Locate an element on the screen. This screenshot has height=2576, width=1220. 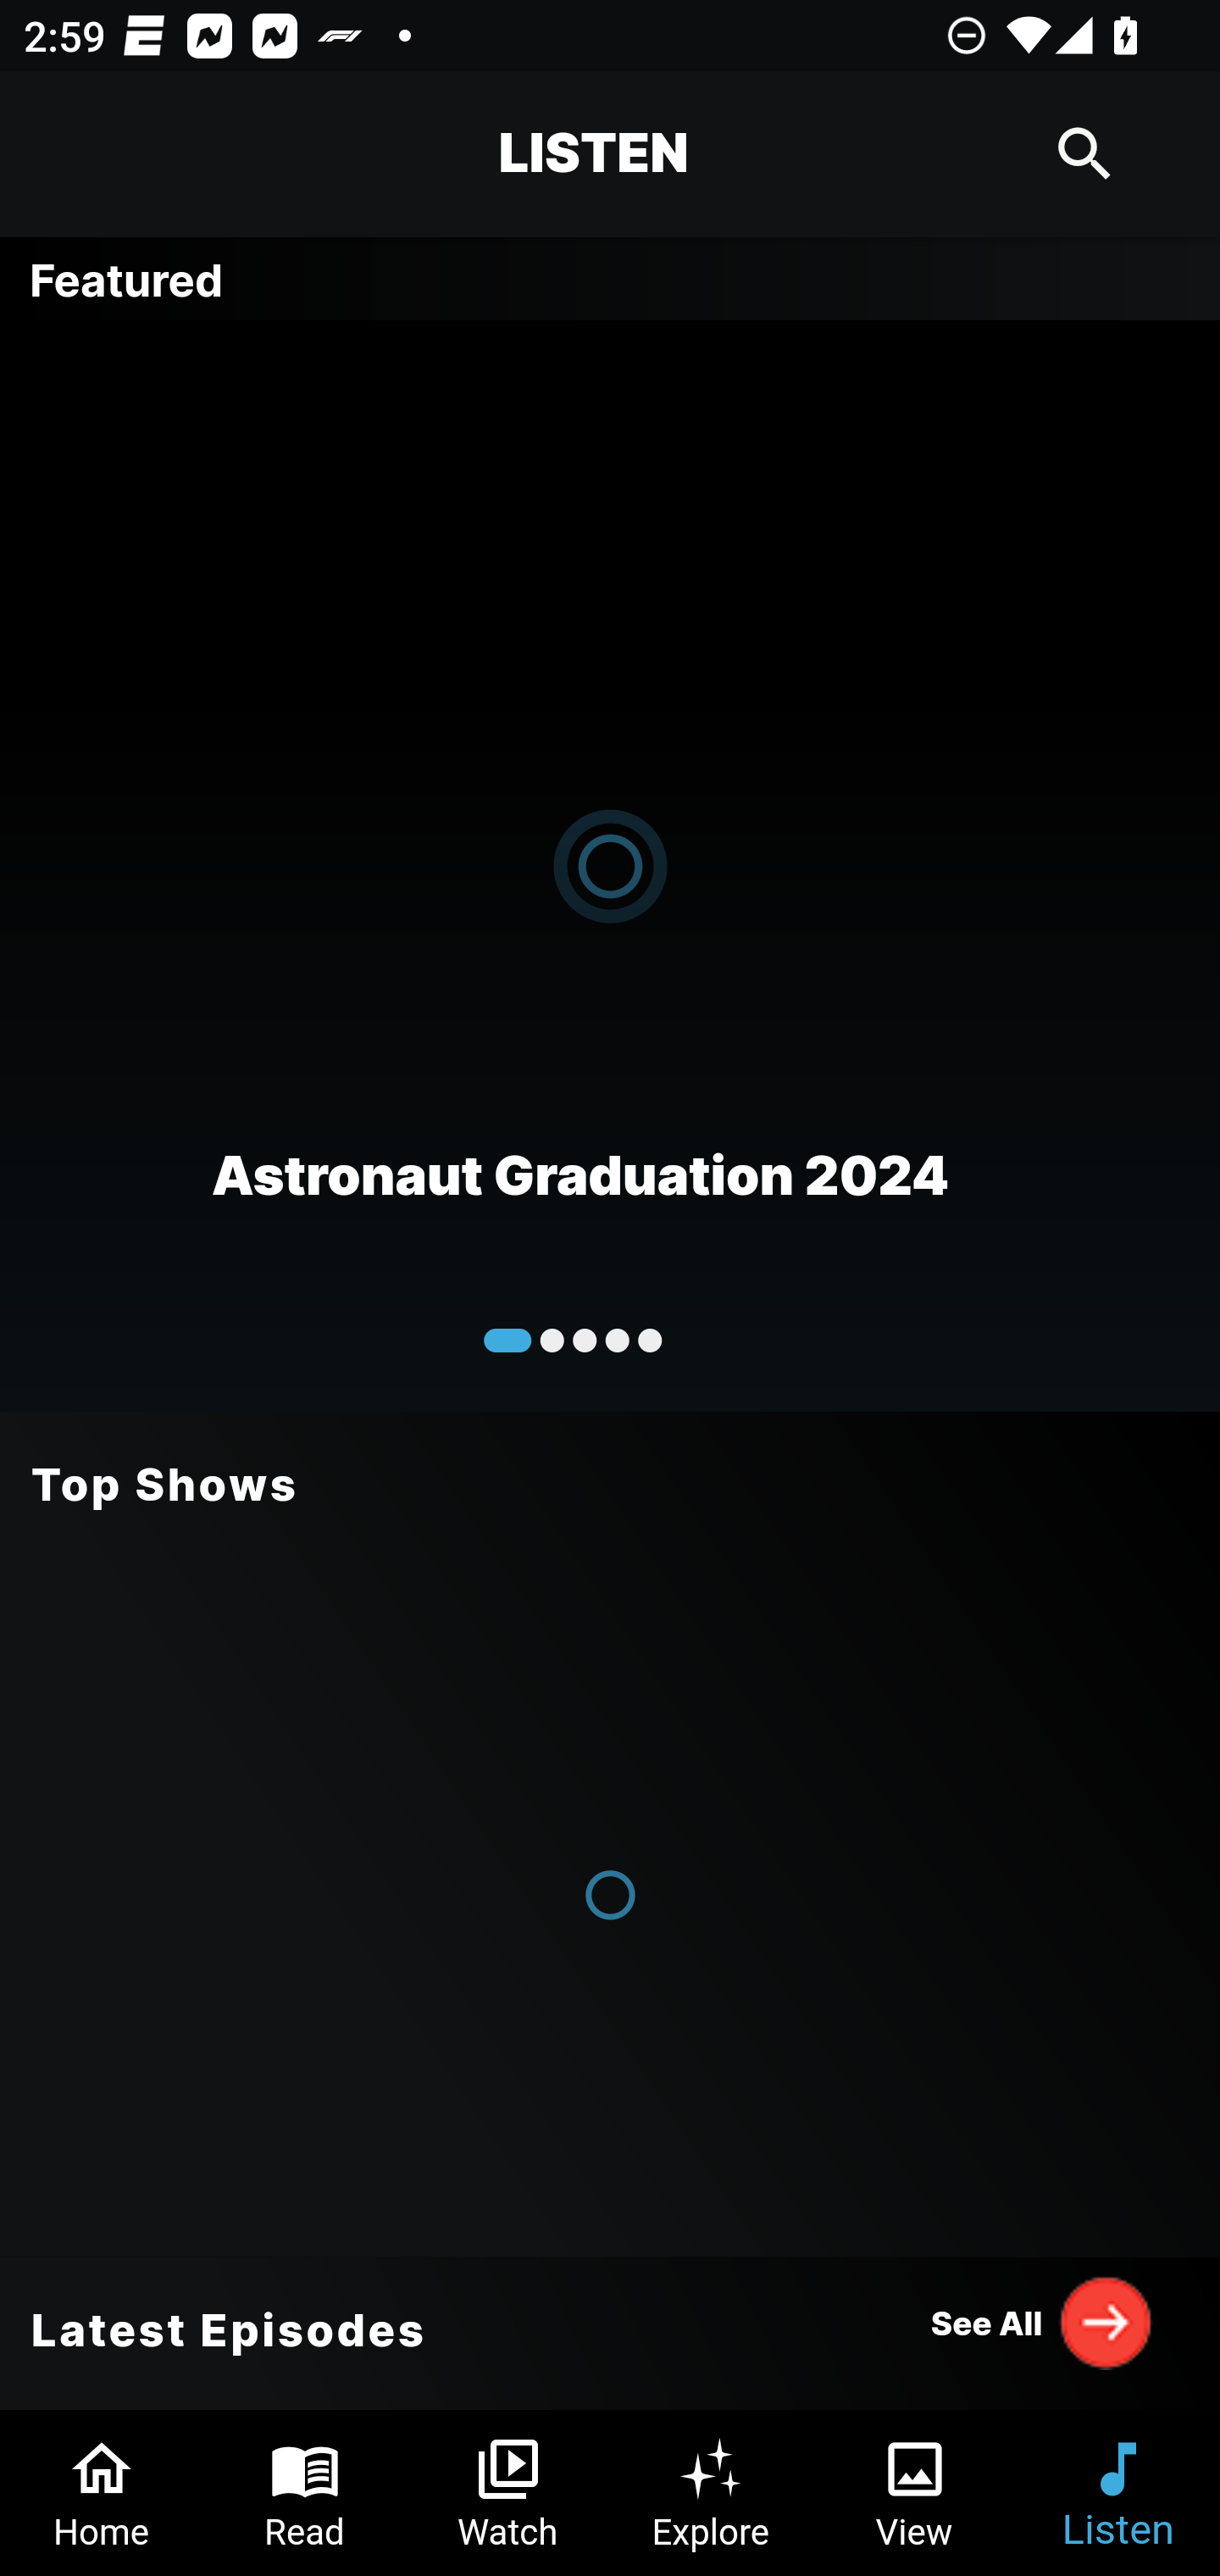
Astronaut Graduation 2024 is located at coordinates (610, 864).